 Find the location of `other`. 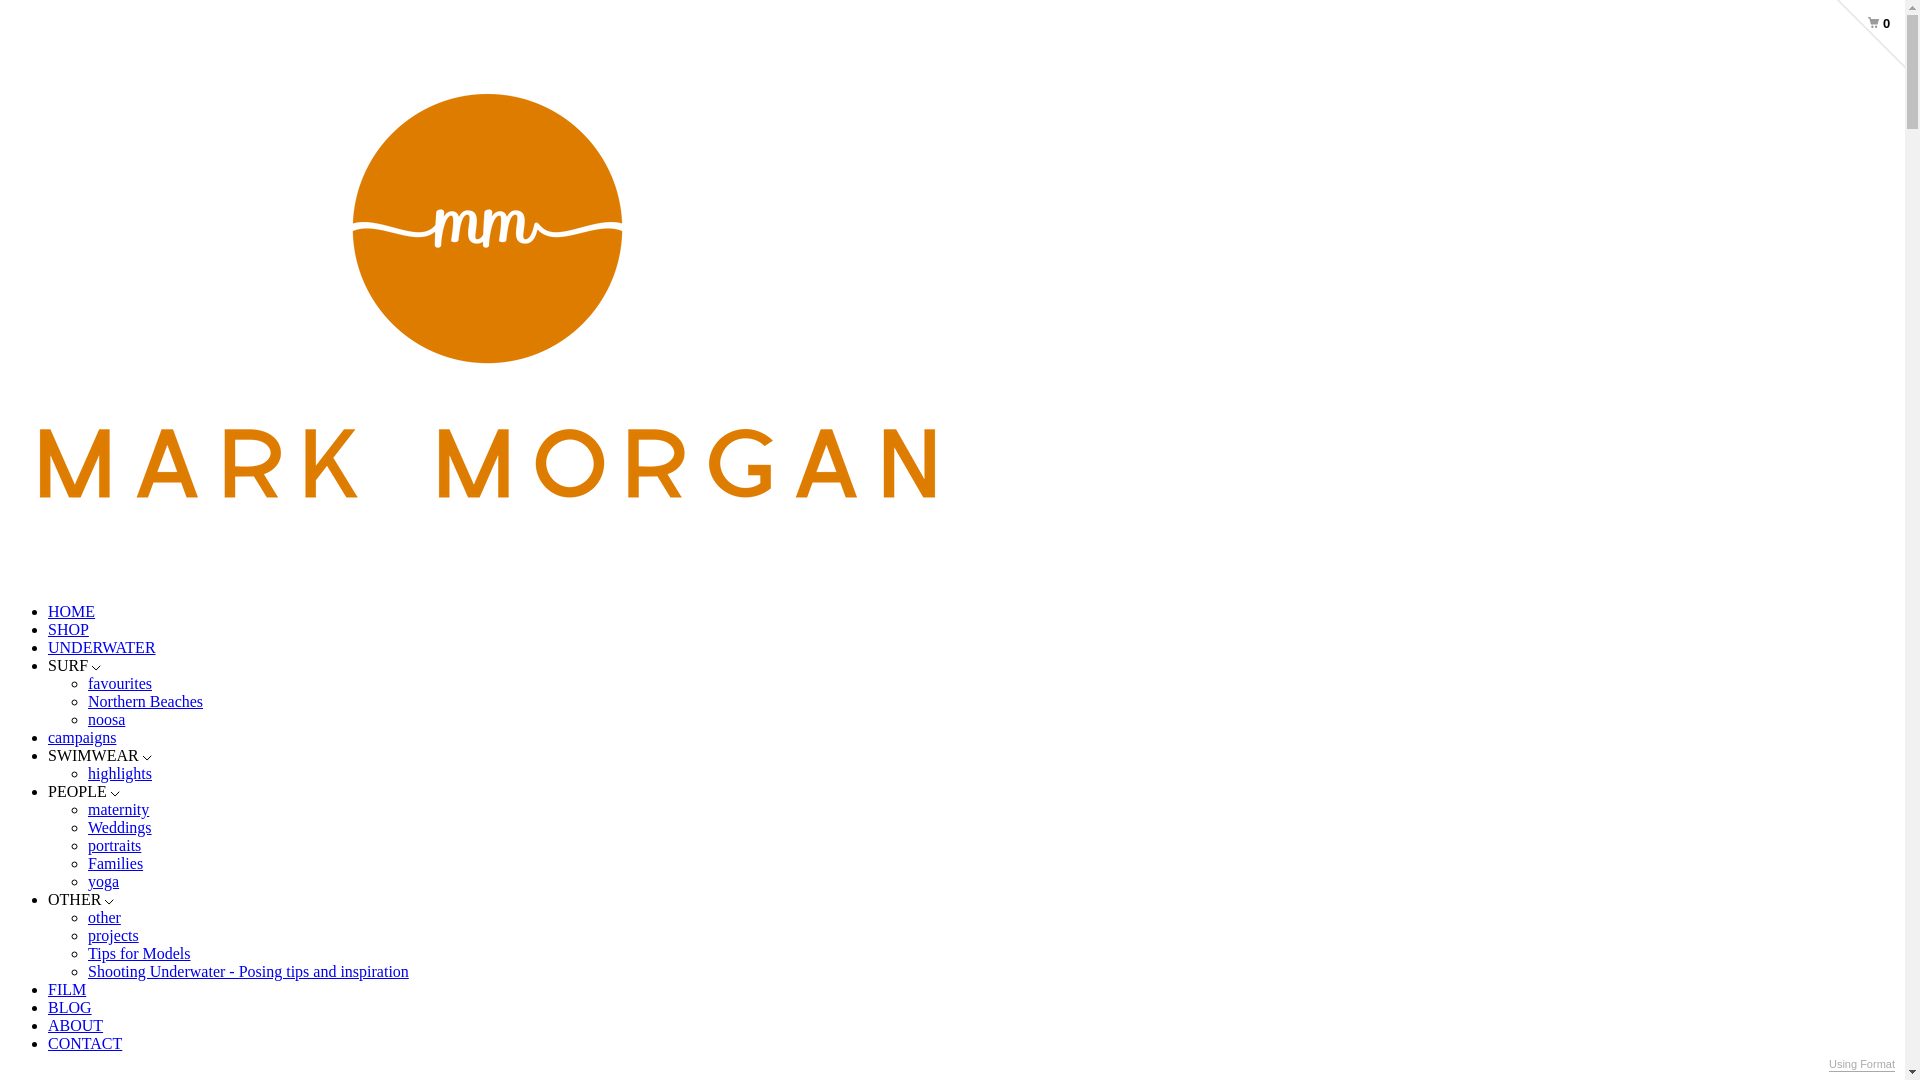

other is located at coordinates (104, 918).